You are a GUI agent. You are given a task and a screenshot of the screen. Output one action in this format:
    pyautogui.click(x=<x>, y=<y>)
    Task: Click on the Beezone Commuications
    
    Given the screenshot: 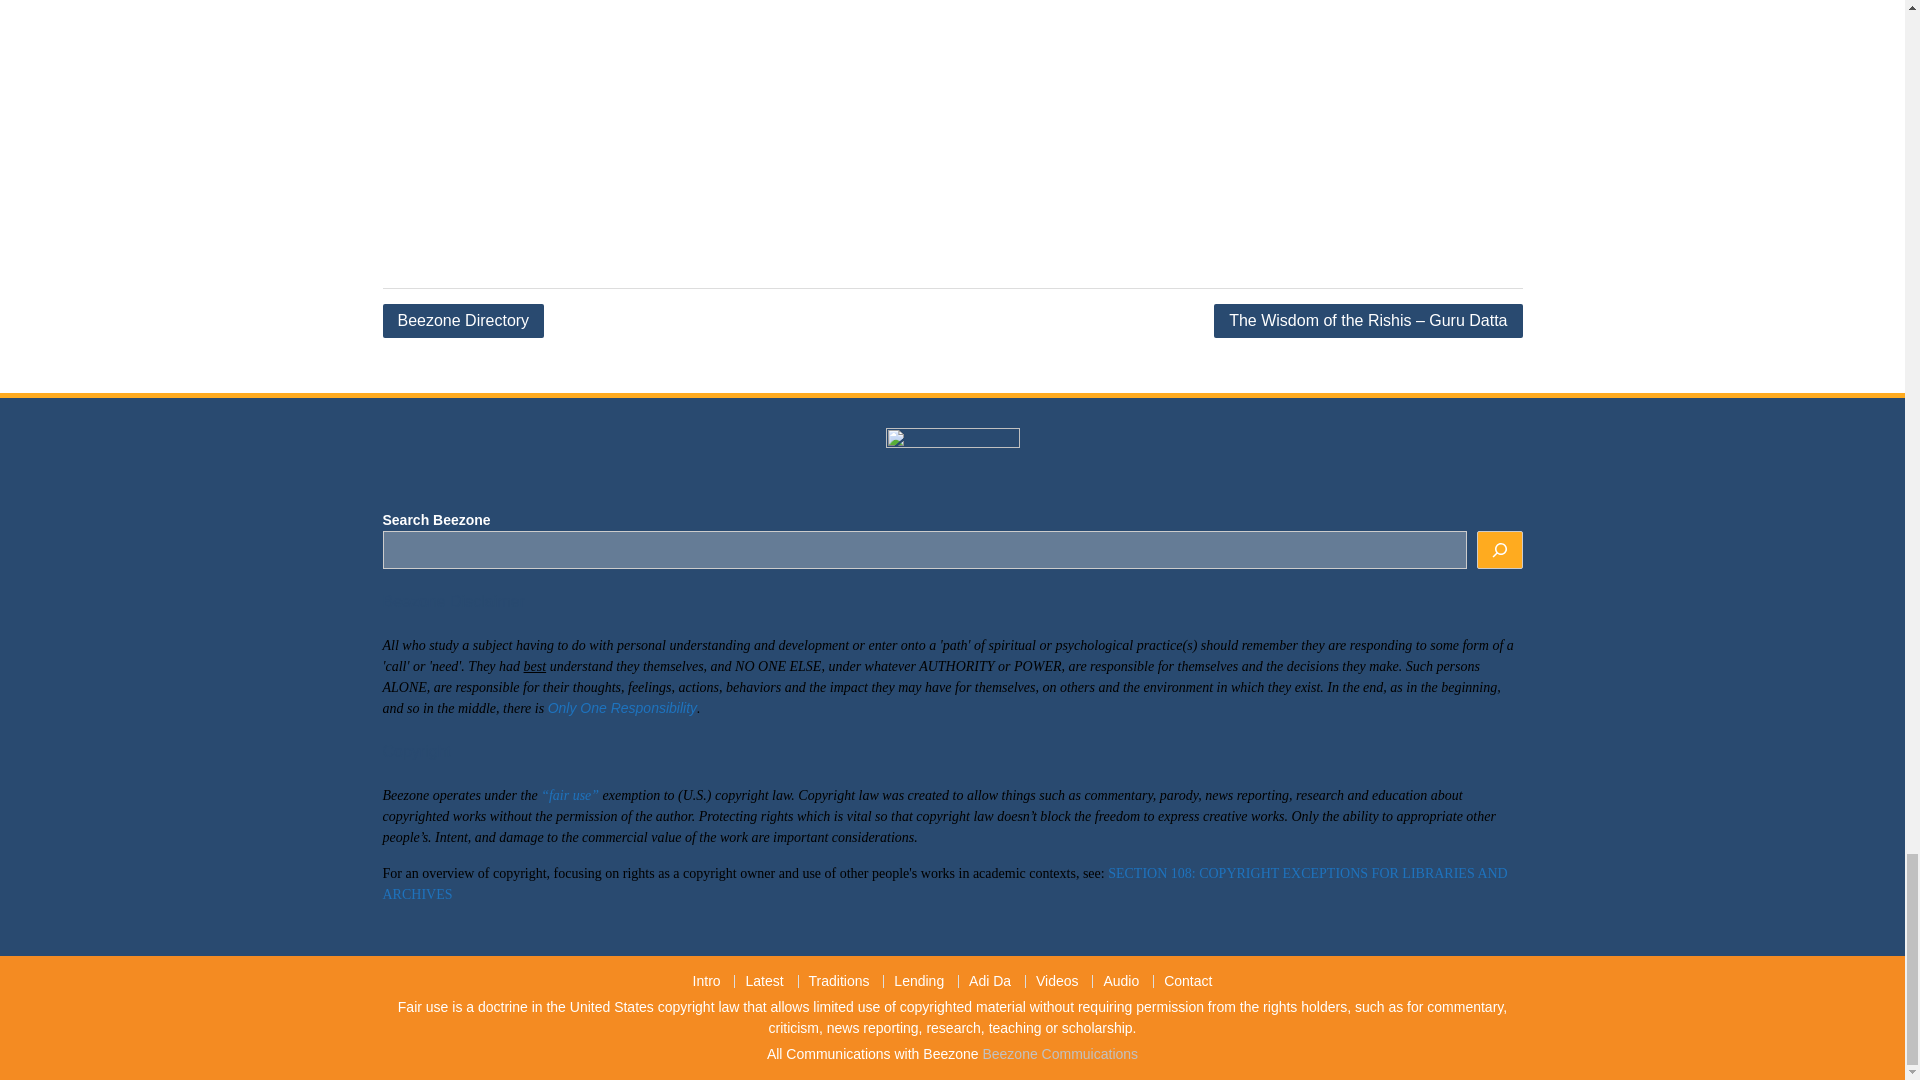 What is the action you would take?
    pyautogui.click(x=1060, y=1054)
    